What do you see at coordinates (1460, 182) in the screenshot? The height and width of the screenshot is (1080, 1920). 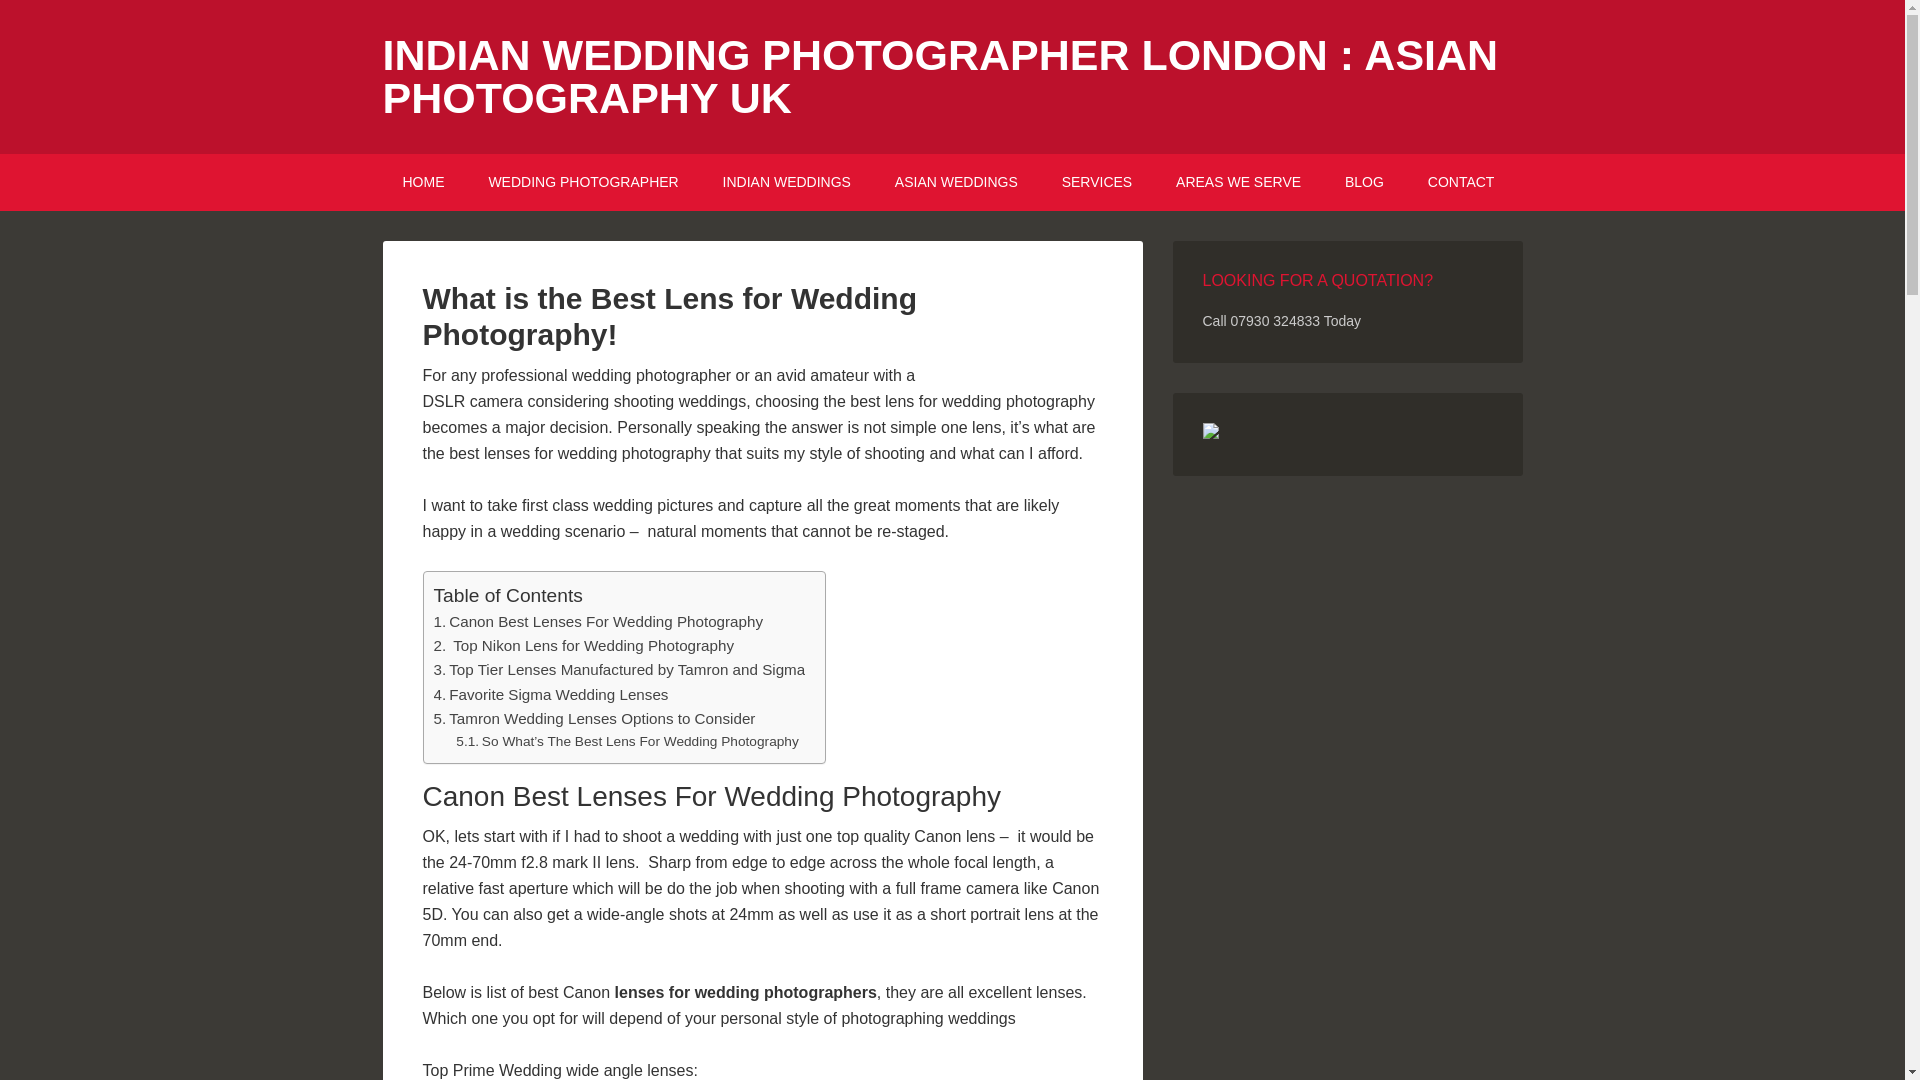 I see `CONTACT` at bounding box center [1460, 182].